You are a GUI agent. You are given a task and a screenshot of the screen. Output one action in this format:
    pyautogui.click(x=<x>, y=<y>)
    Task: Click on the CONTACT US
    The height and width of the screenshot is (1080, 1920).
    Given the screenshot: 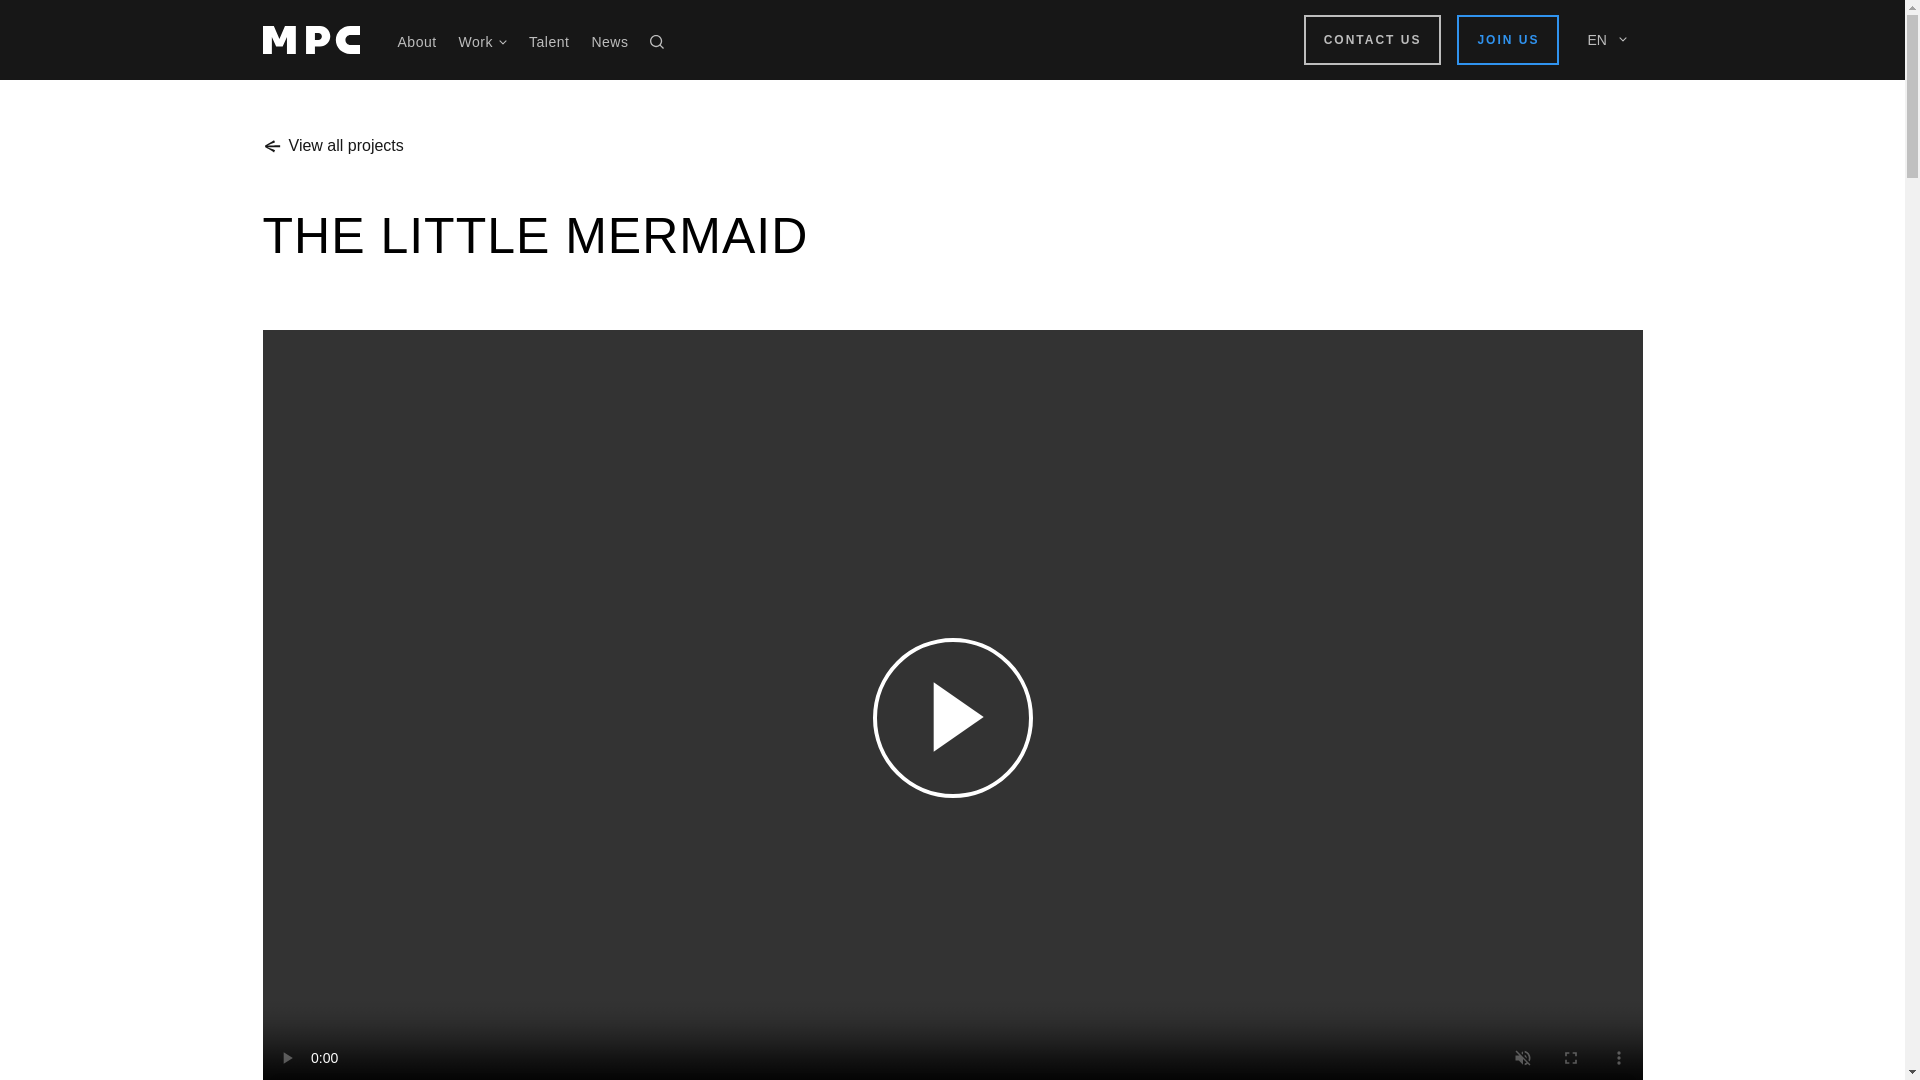 What is the action you would take?
    pyautogui.click(x=1372, y=40)
    